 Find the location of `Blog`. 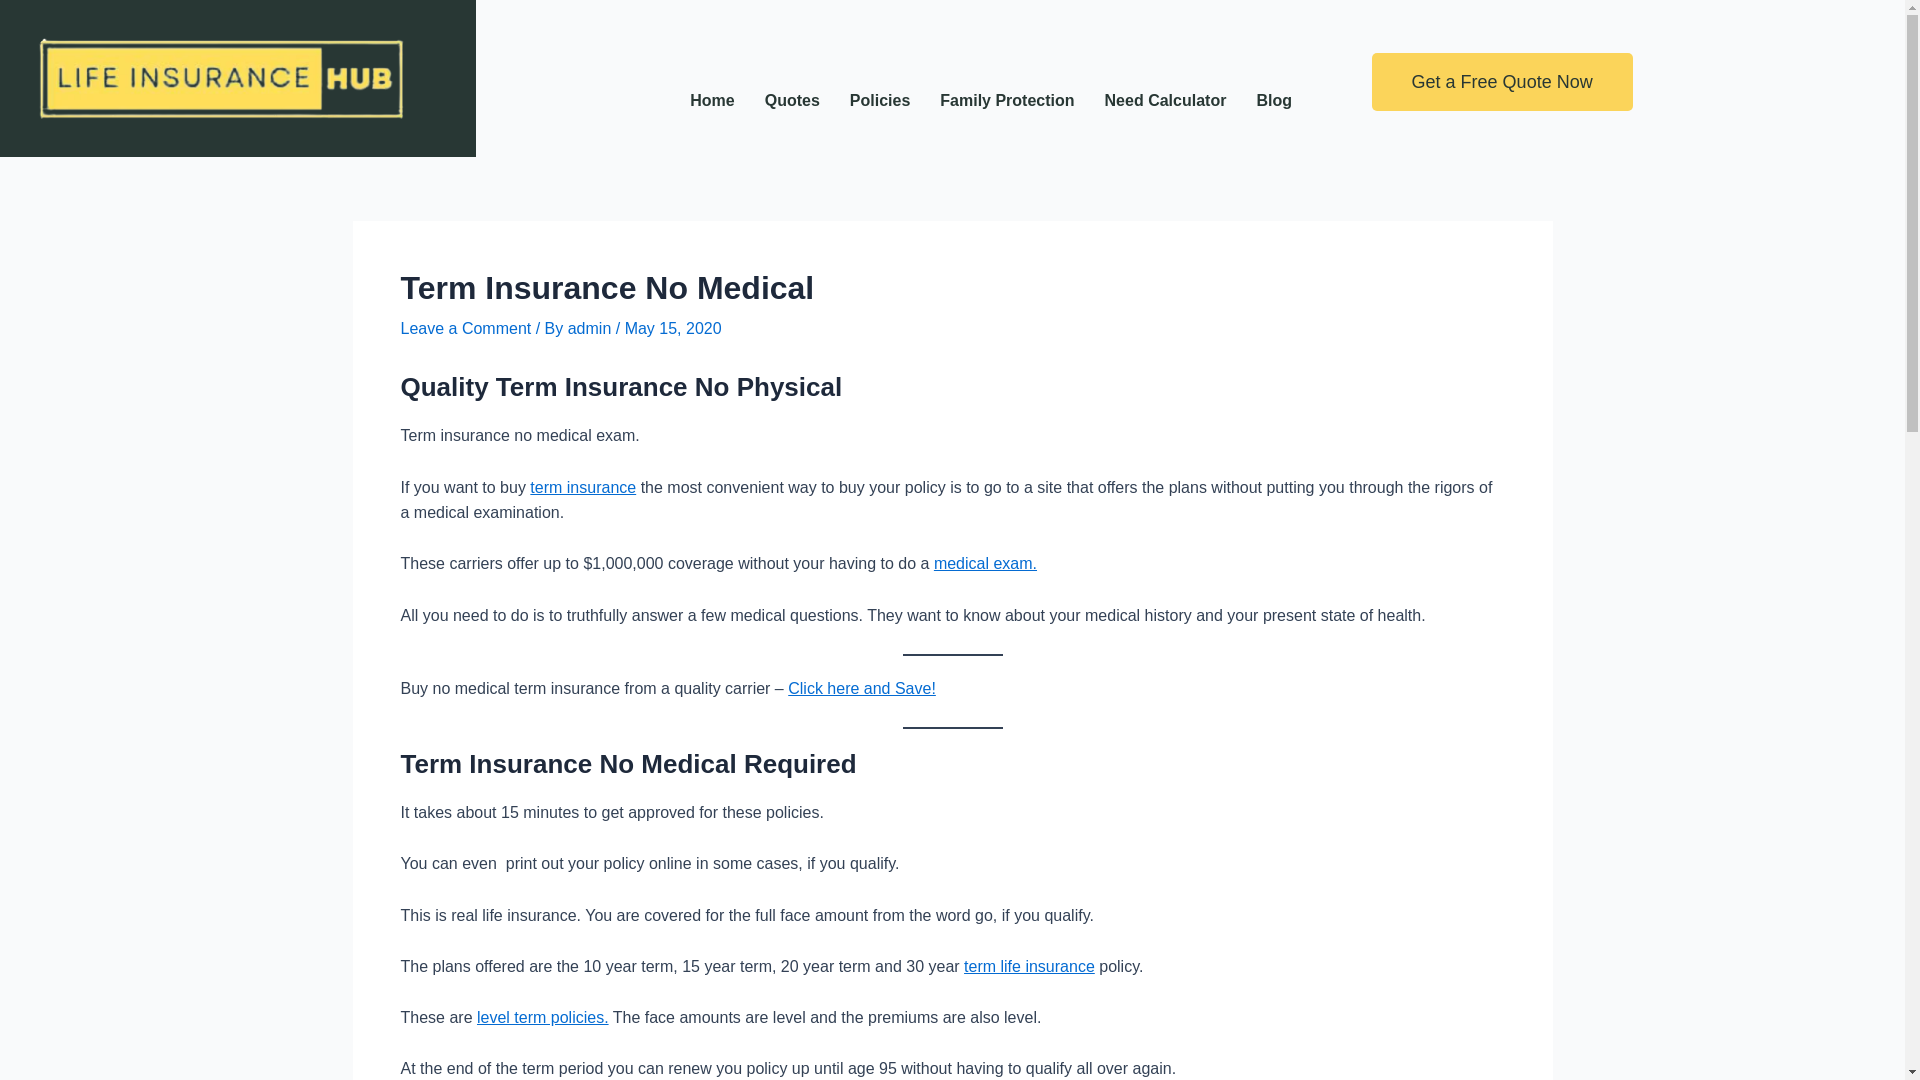

Blog is located at coordinates (1274, 100).